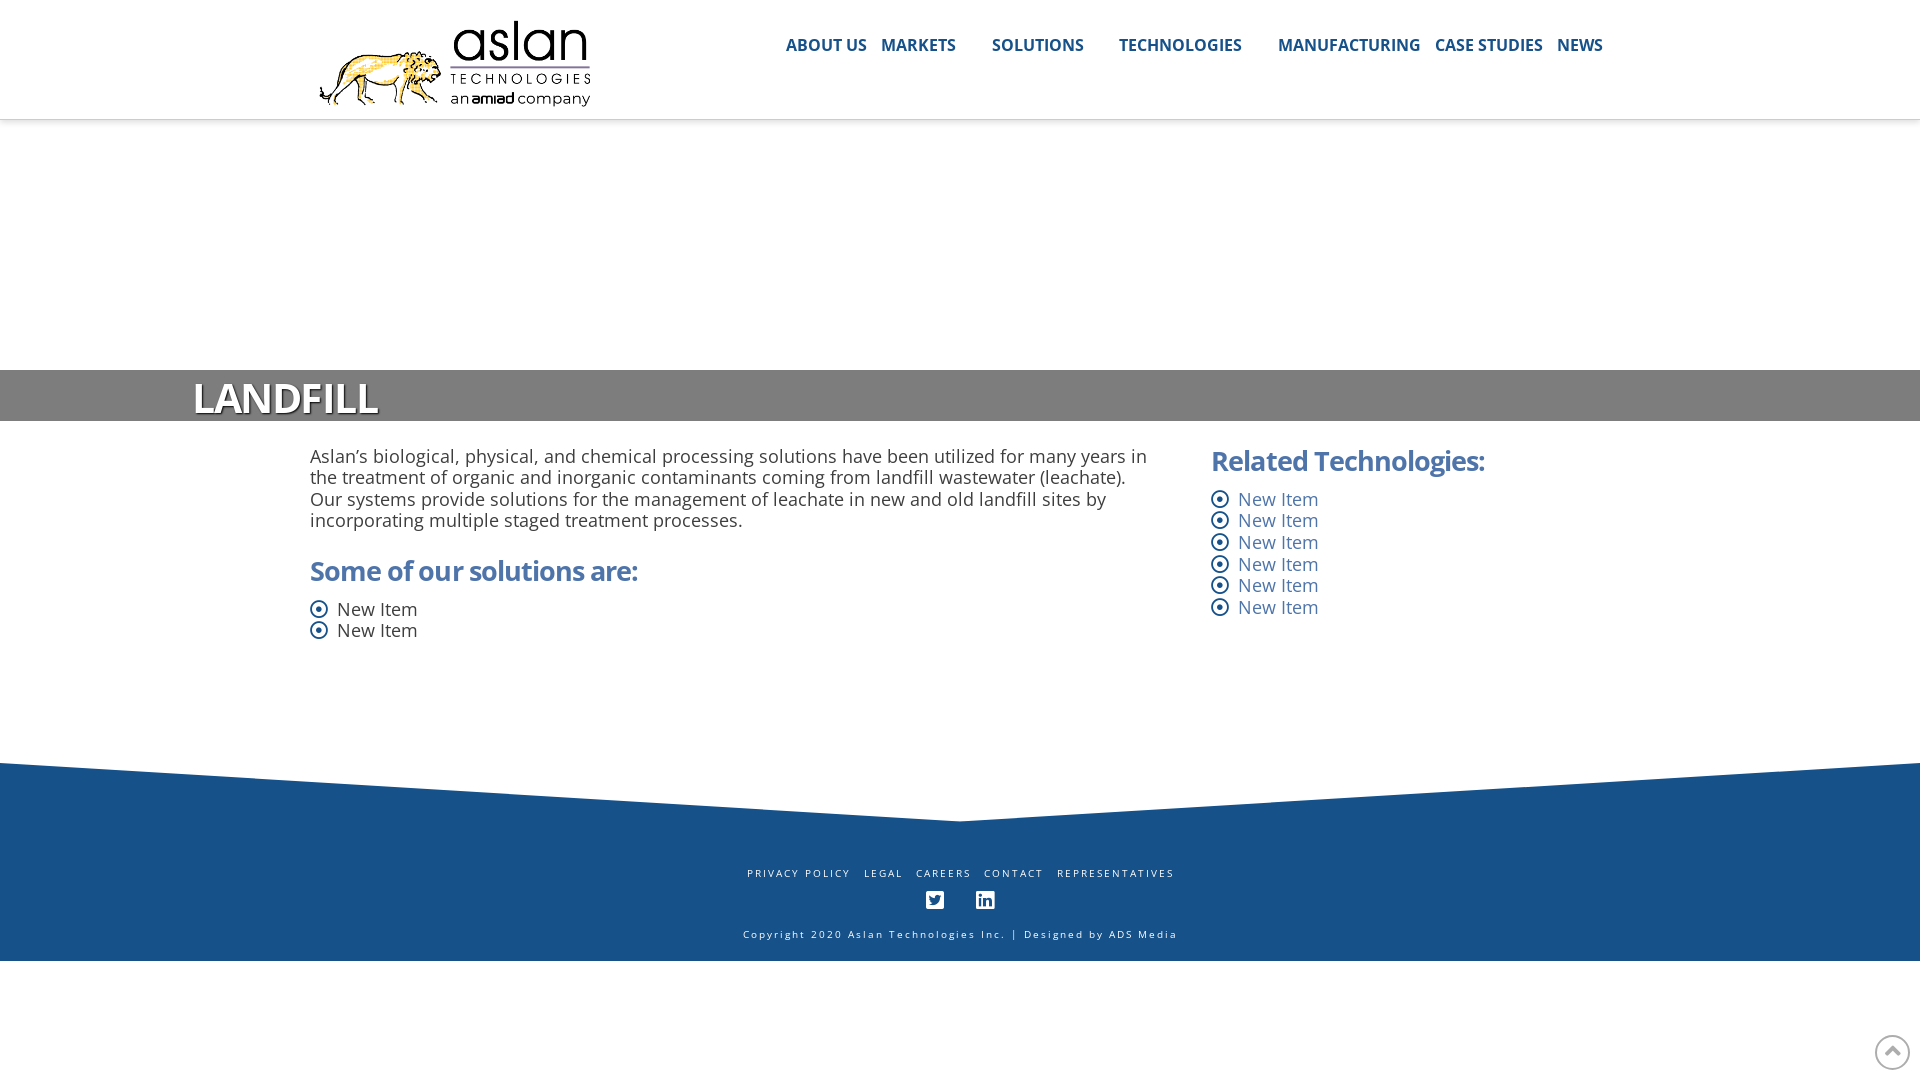 Image resolution: width=1920 pixels, height=1080 pixels. What do you see at coordinates (1278, 564) in the screenshot?
I see `New Item` at bounding box center [1278, 564].